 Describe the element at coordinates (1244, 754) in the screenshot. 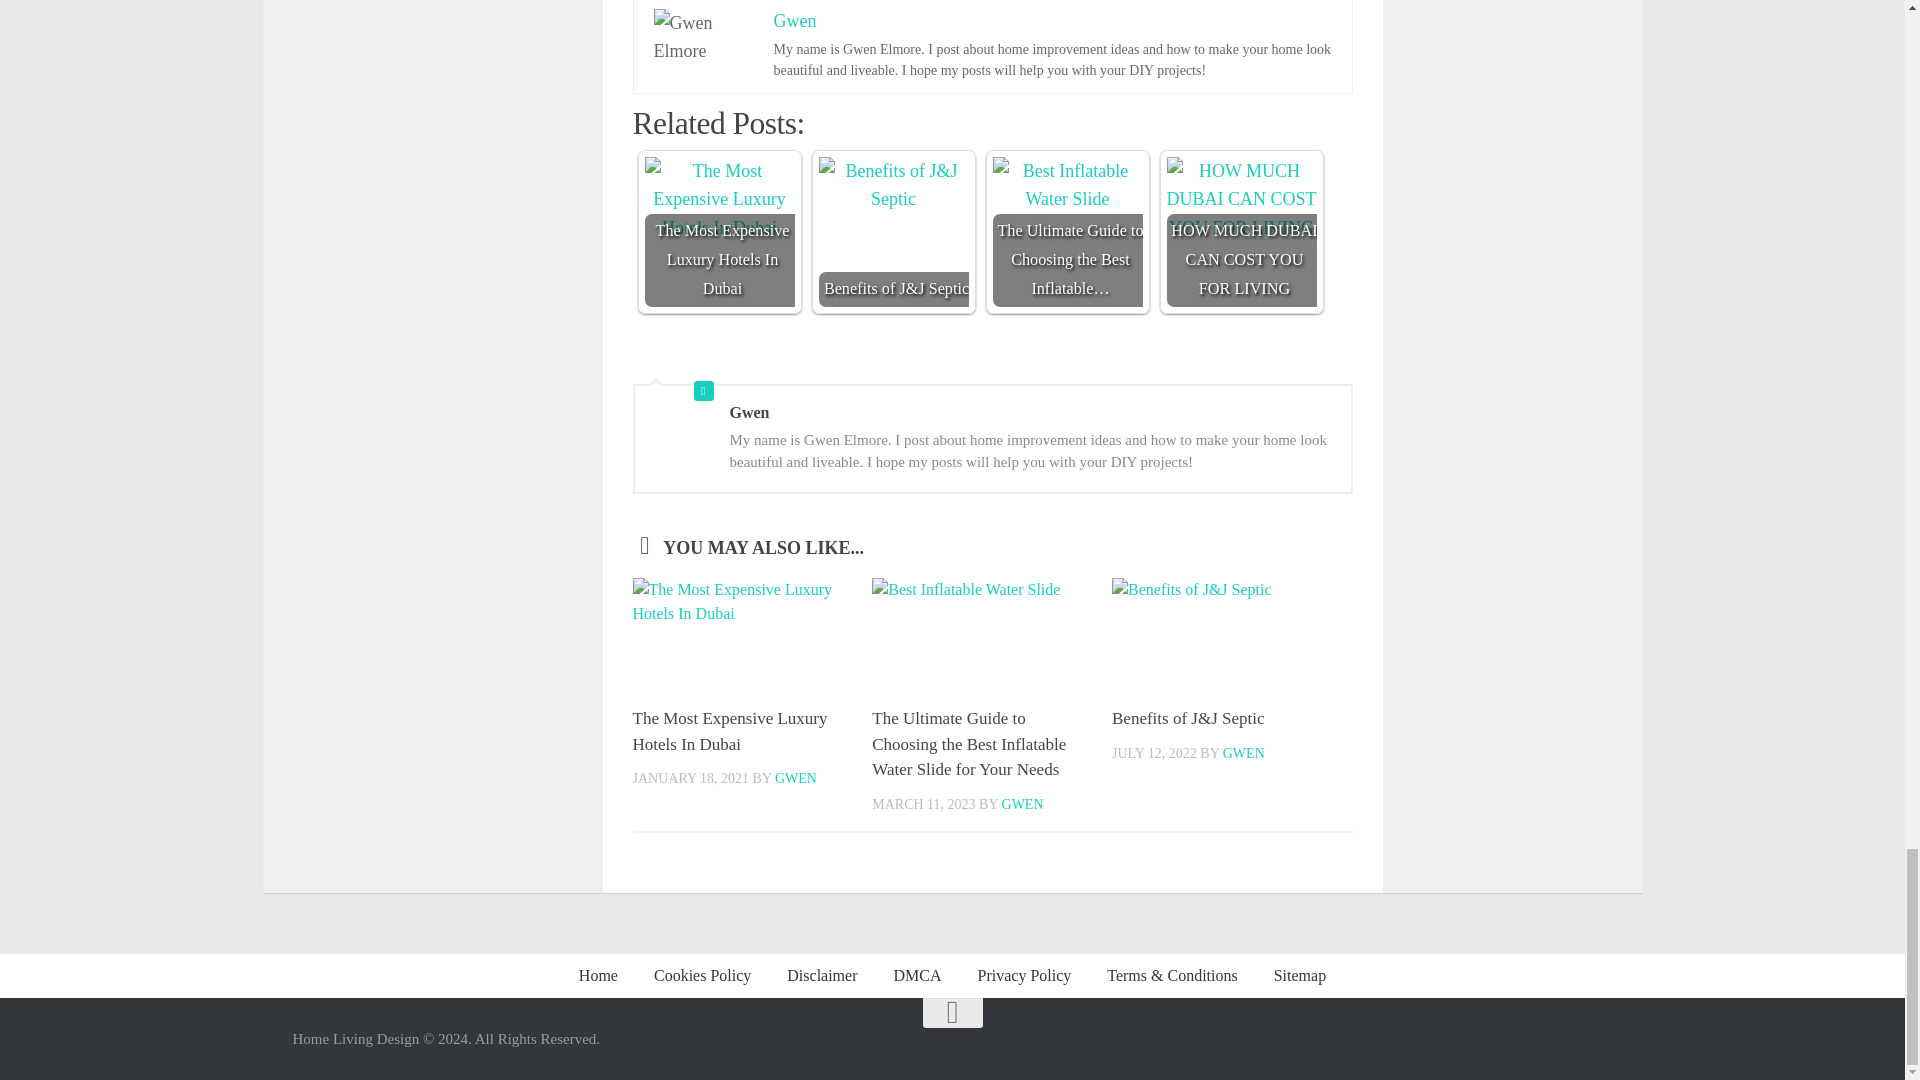

I see `Posts by Gwen` at that location.